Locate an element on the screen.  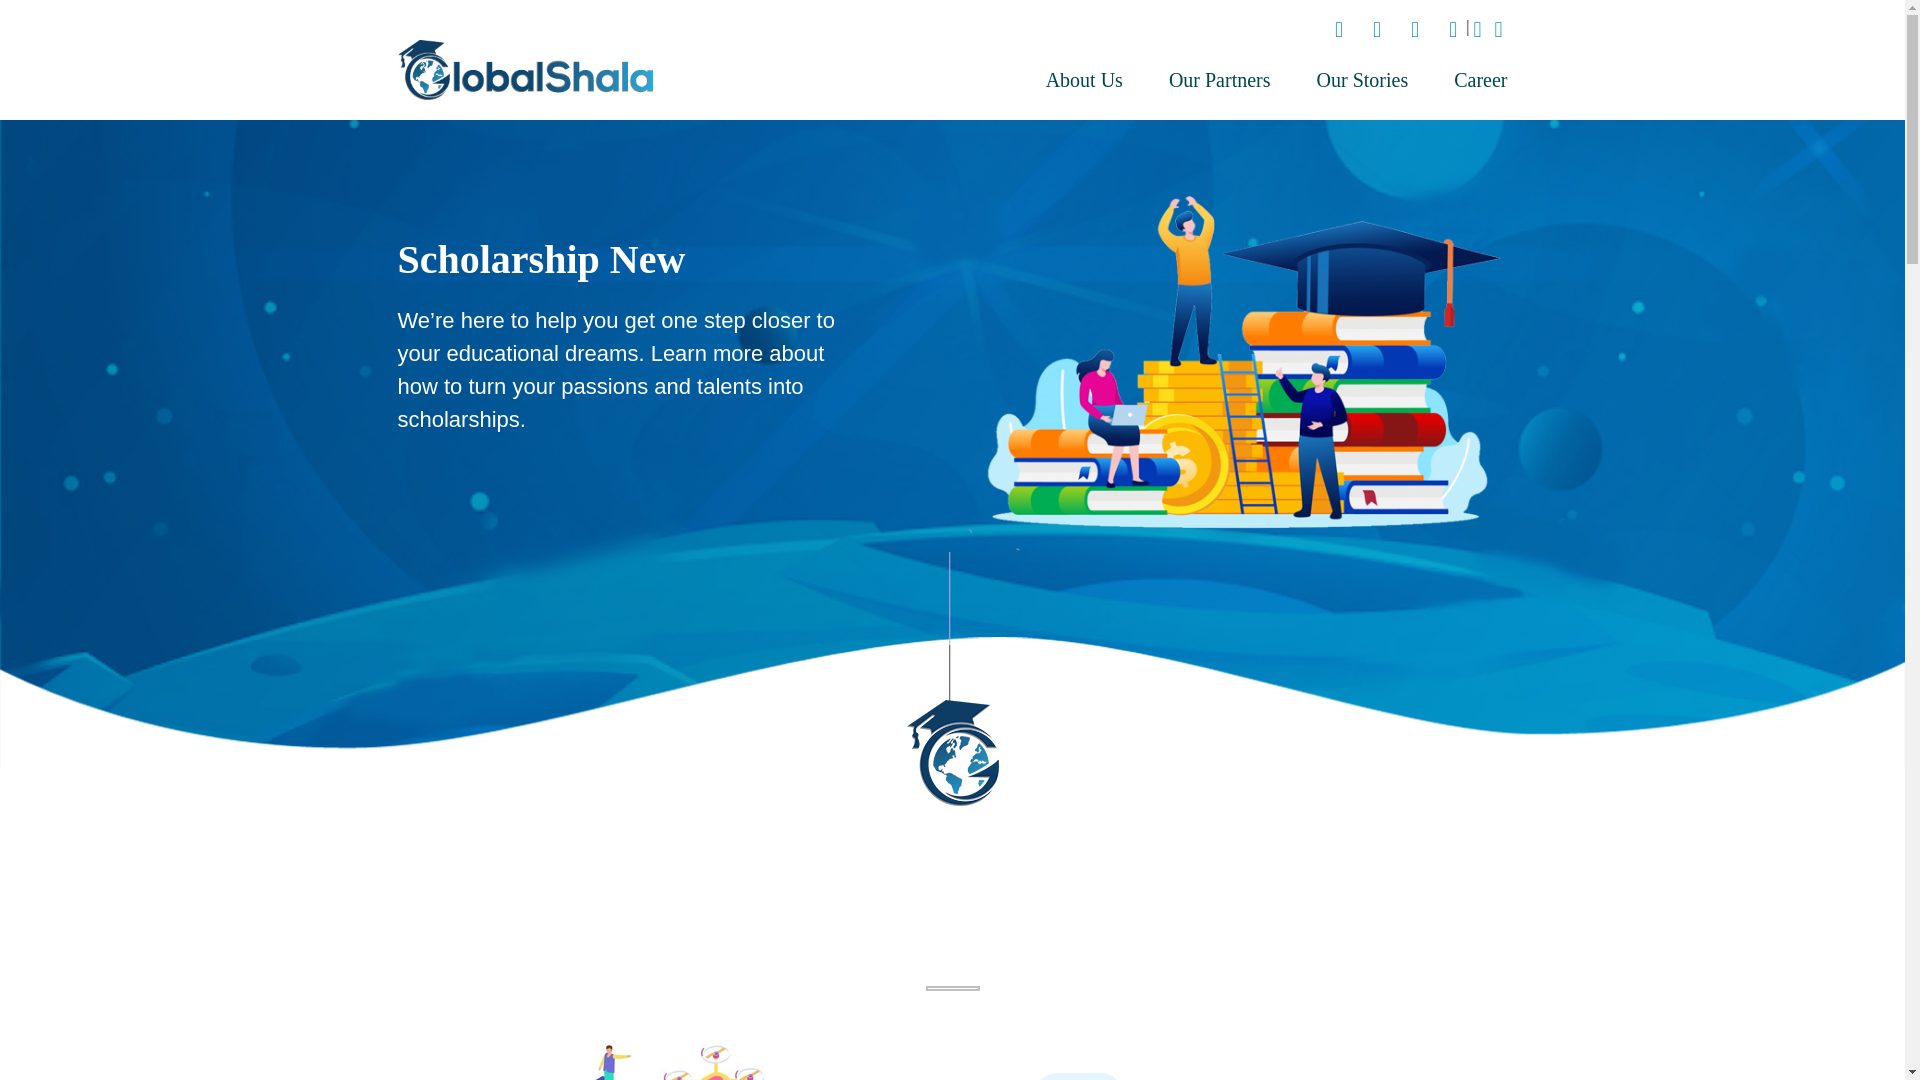
Our Partners is located at coordinates (1220, 80).